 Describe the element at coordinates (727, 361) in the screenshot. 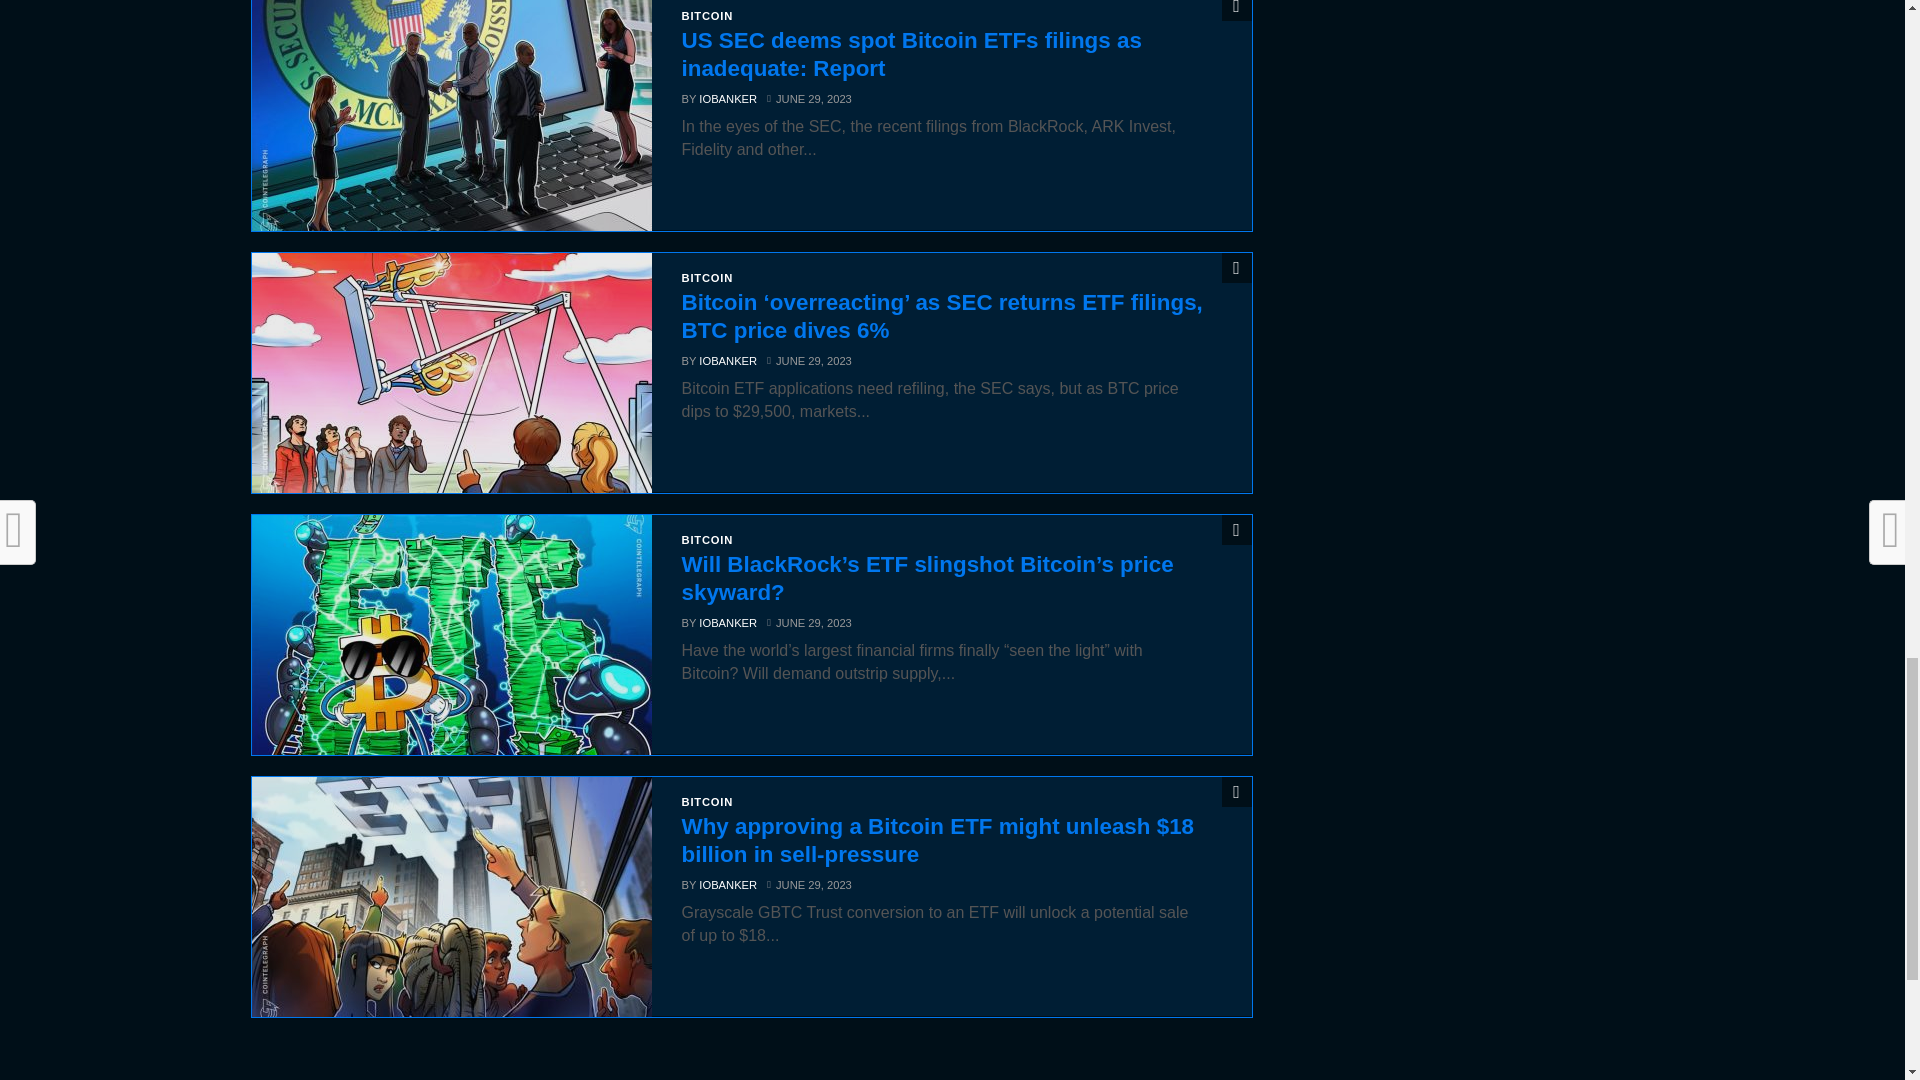

I see `Posts by ioBanker` at that location.